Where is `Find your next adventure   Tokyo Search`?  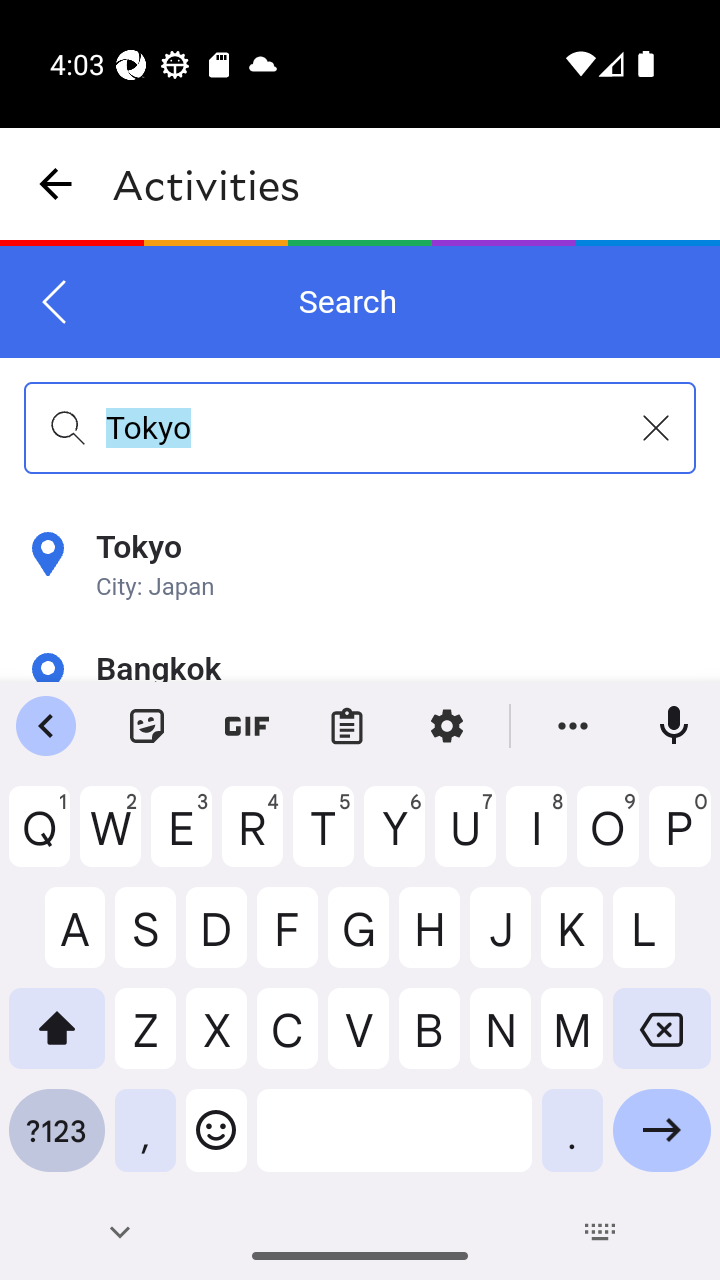 Find your next adventure   Tokyo Search is located at coordinates (360, 464).